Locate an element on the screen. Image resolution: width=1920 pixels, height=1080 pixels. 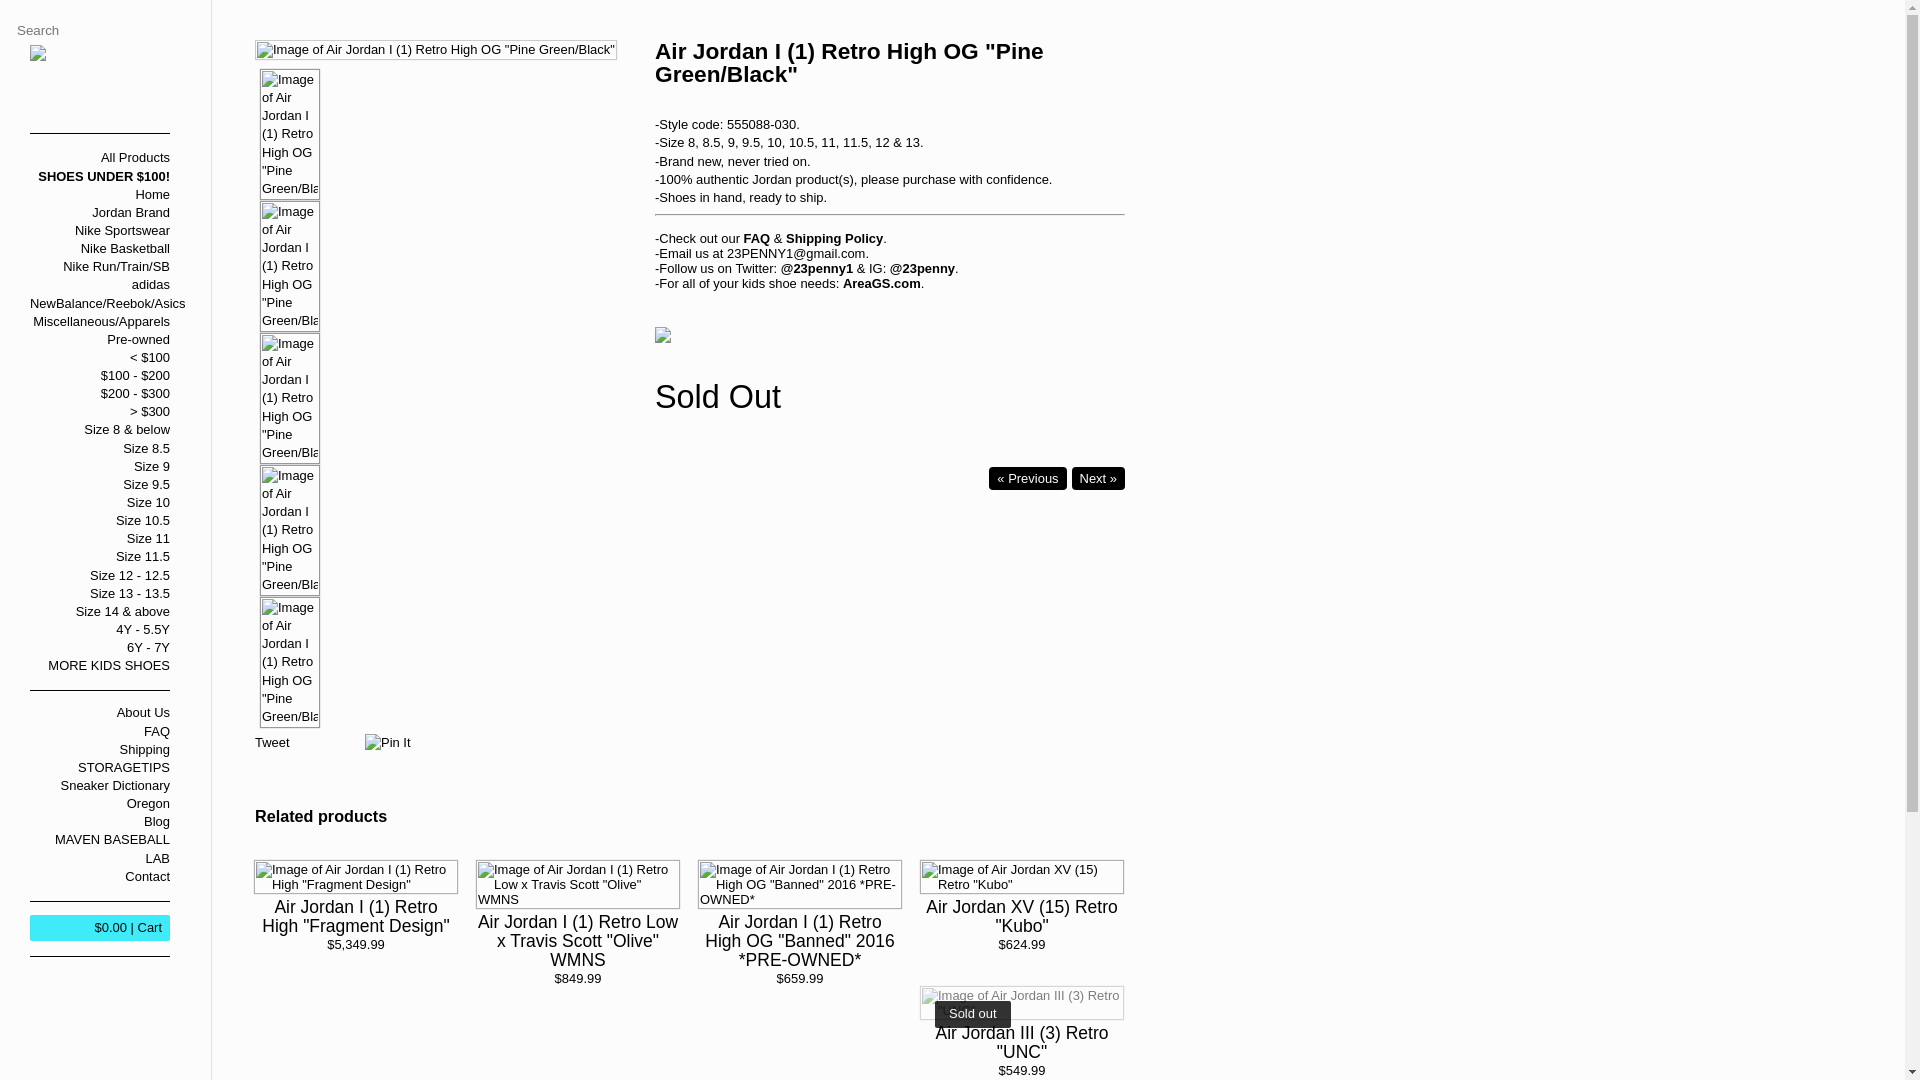
Size 12 - 12.5 is located at coordinates (100, 576).